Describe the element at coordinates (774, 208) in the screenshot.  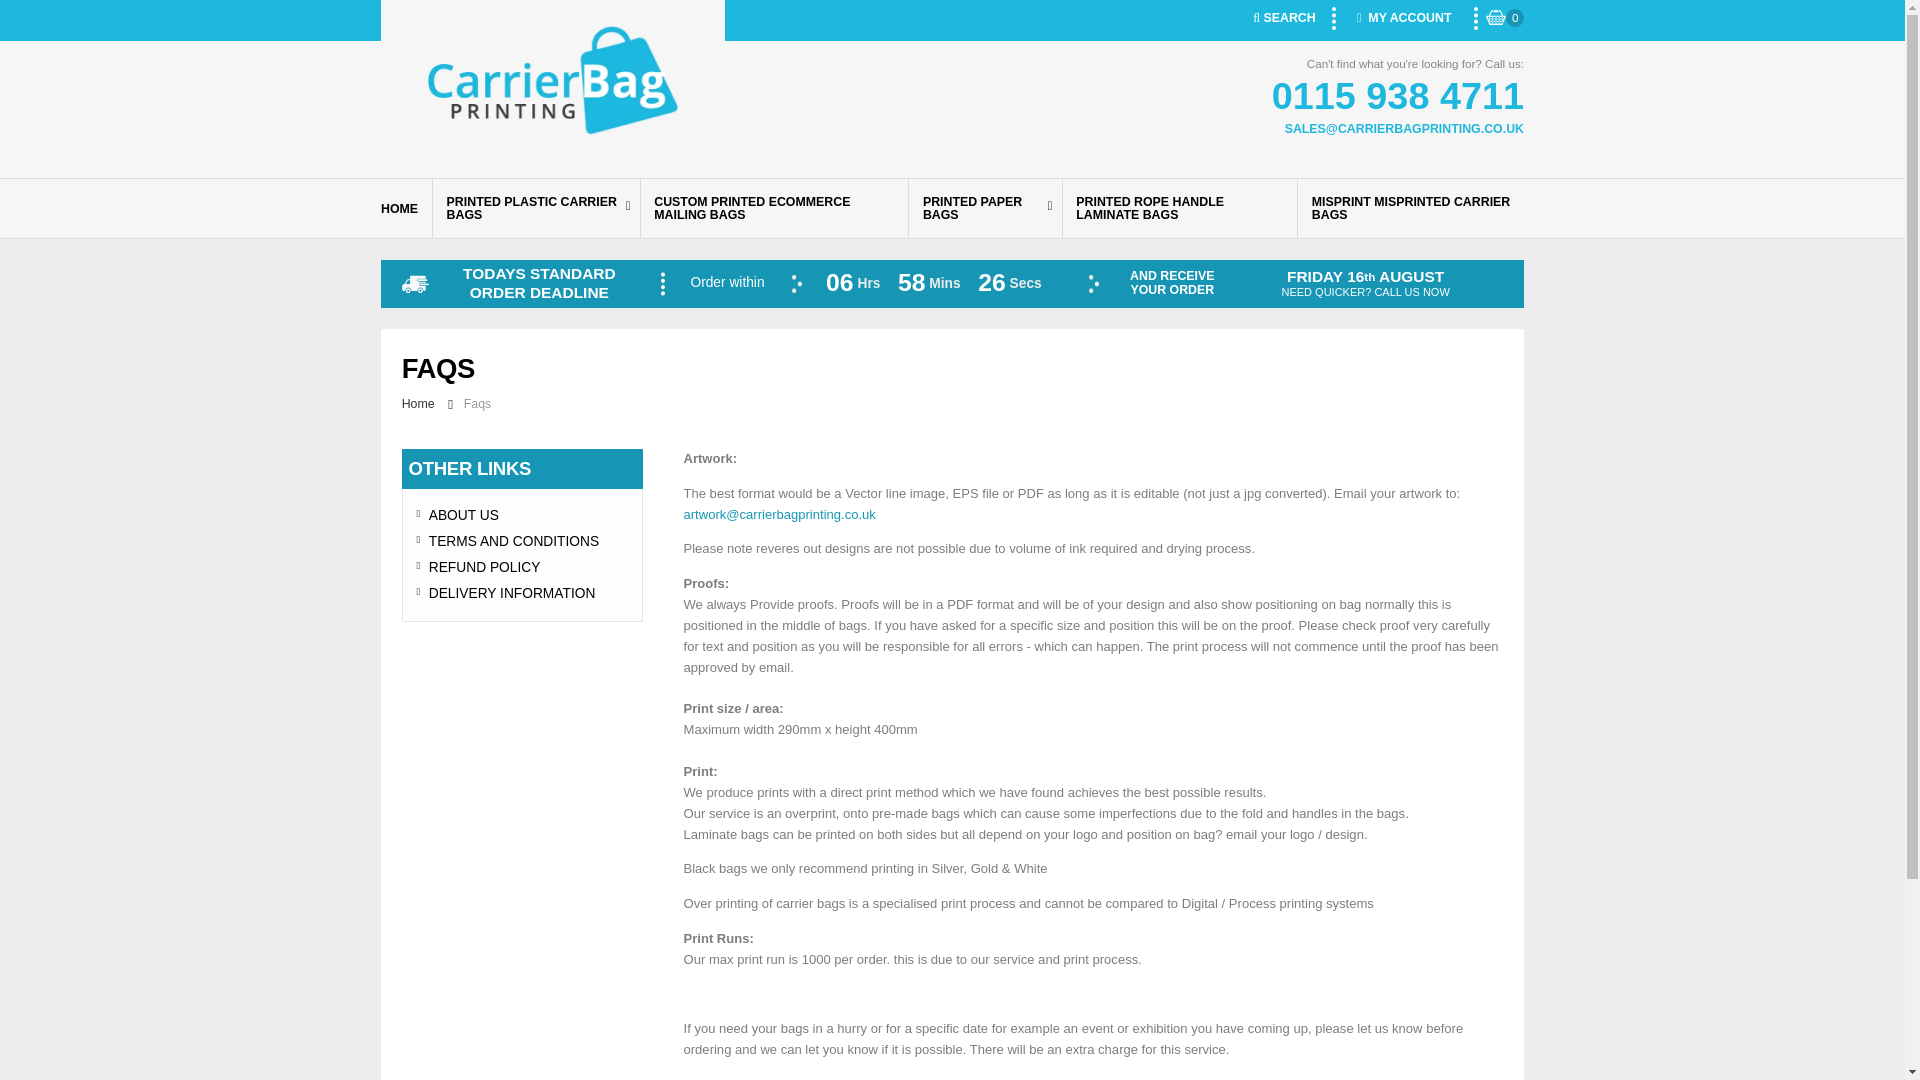
I see `CUSTOM PRINTED ECOMMERCE MAILING BAGS` at that location.